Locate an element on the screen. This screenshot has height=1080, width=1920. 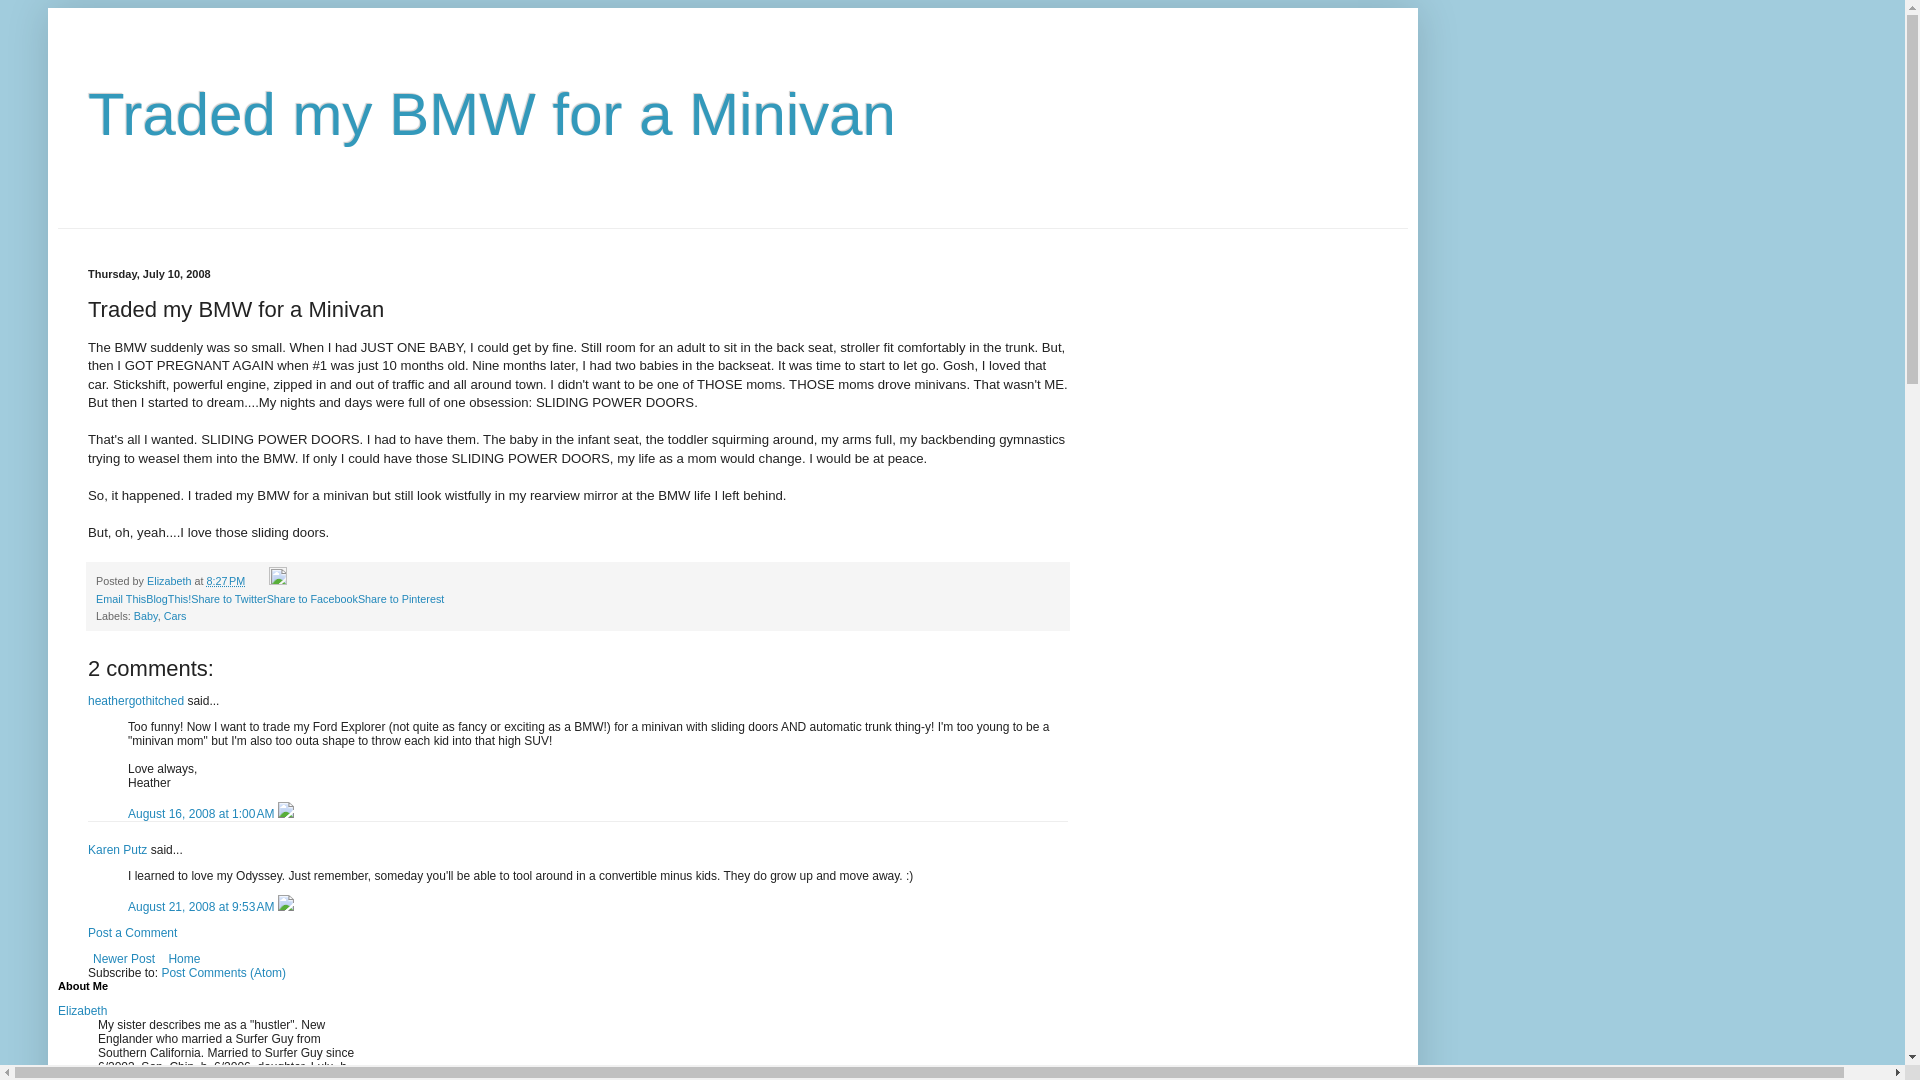
Email This is located at coordinates (120, 598).